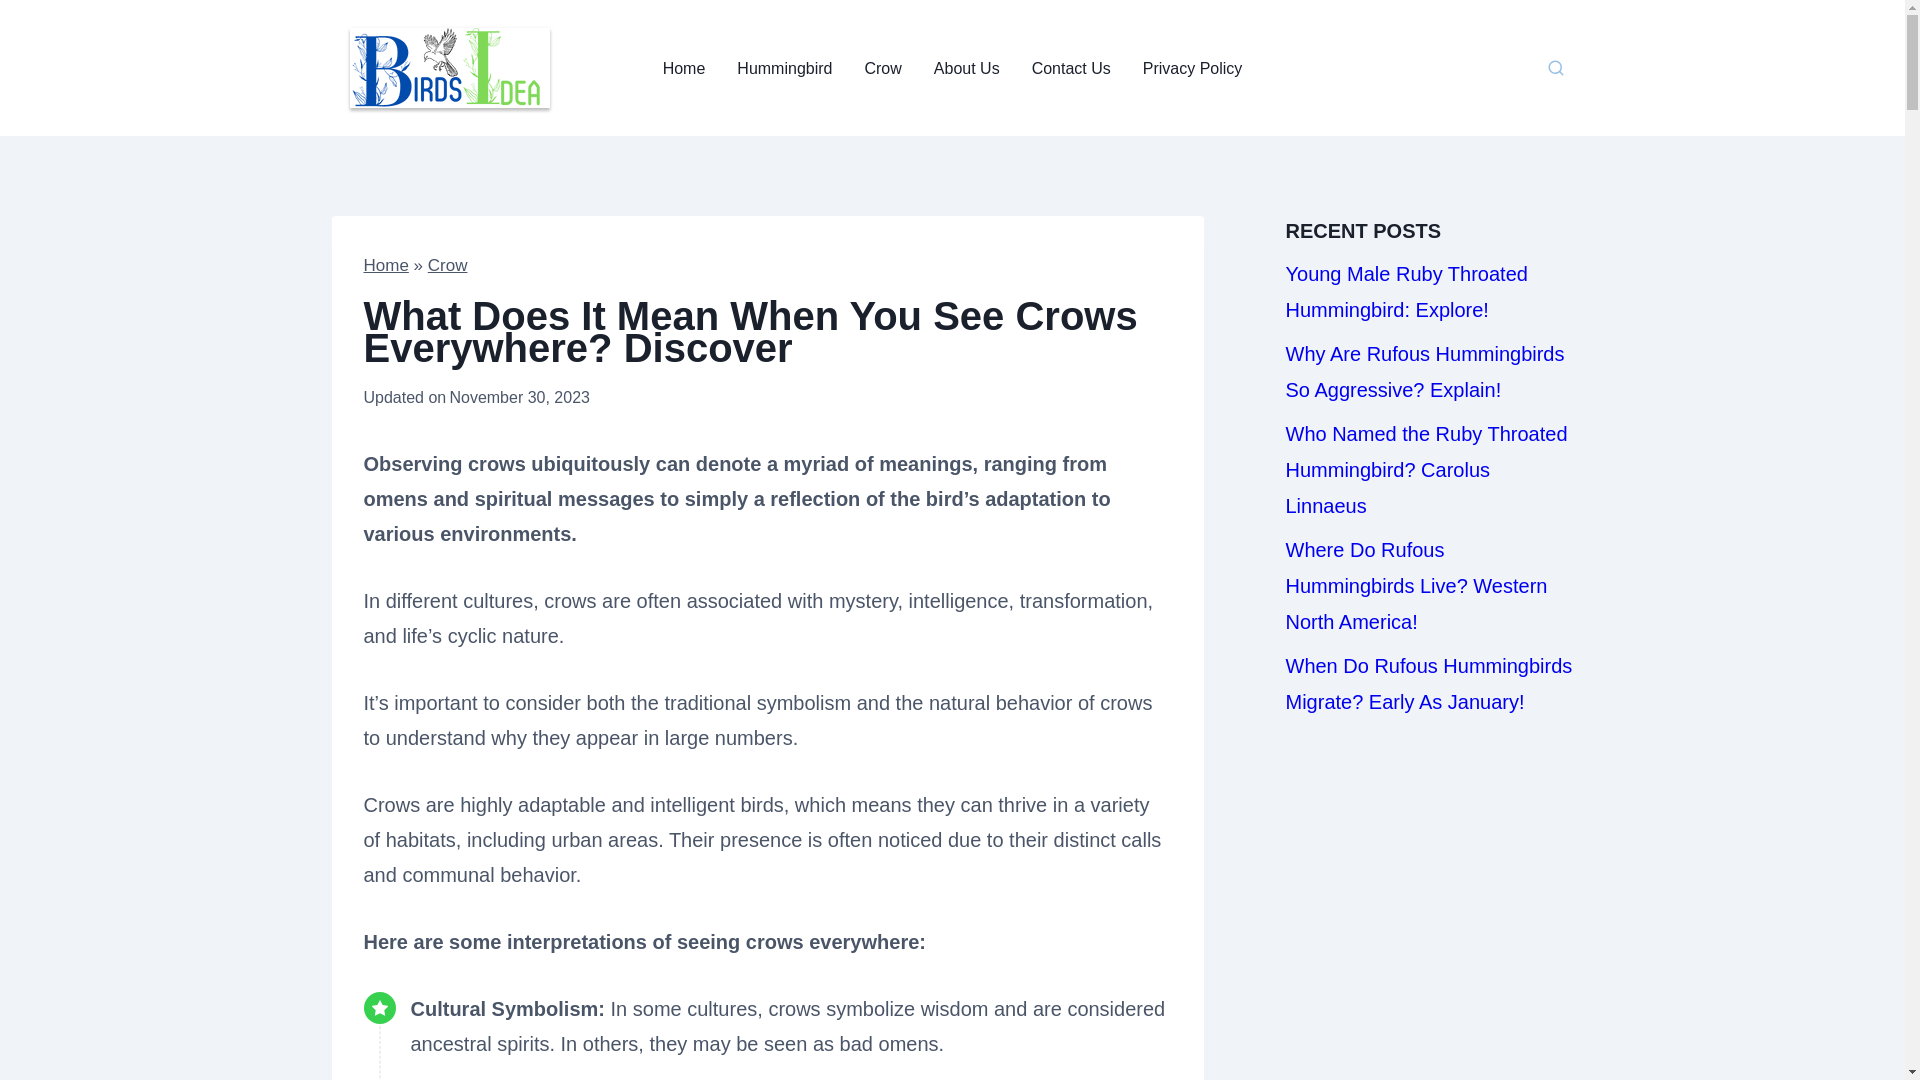  Describe the element at coordinates (882, 68) in the screenshot. I see `Crow` at that location.